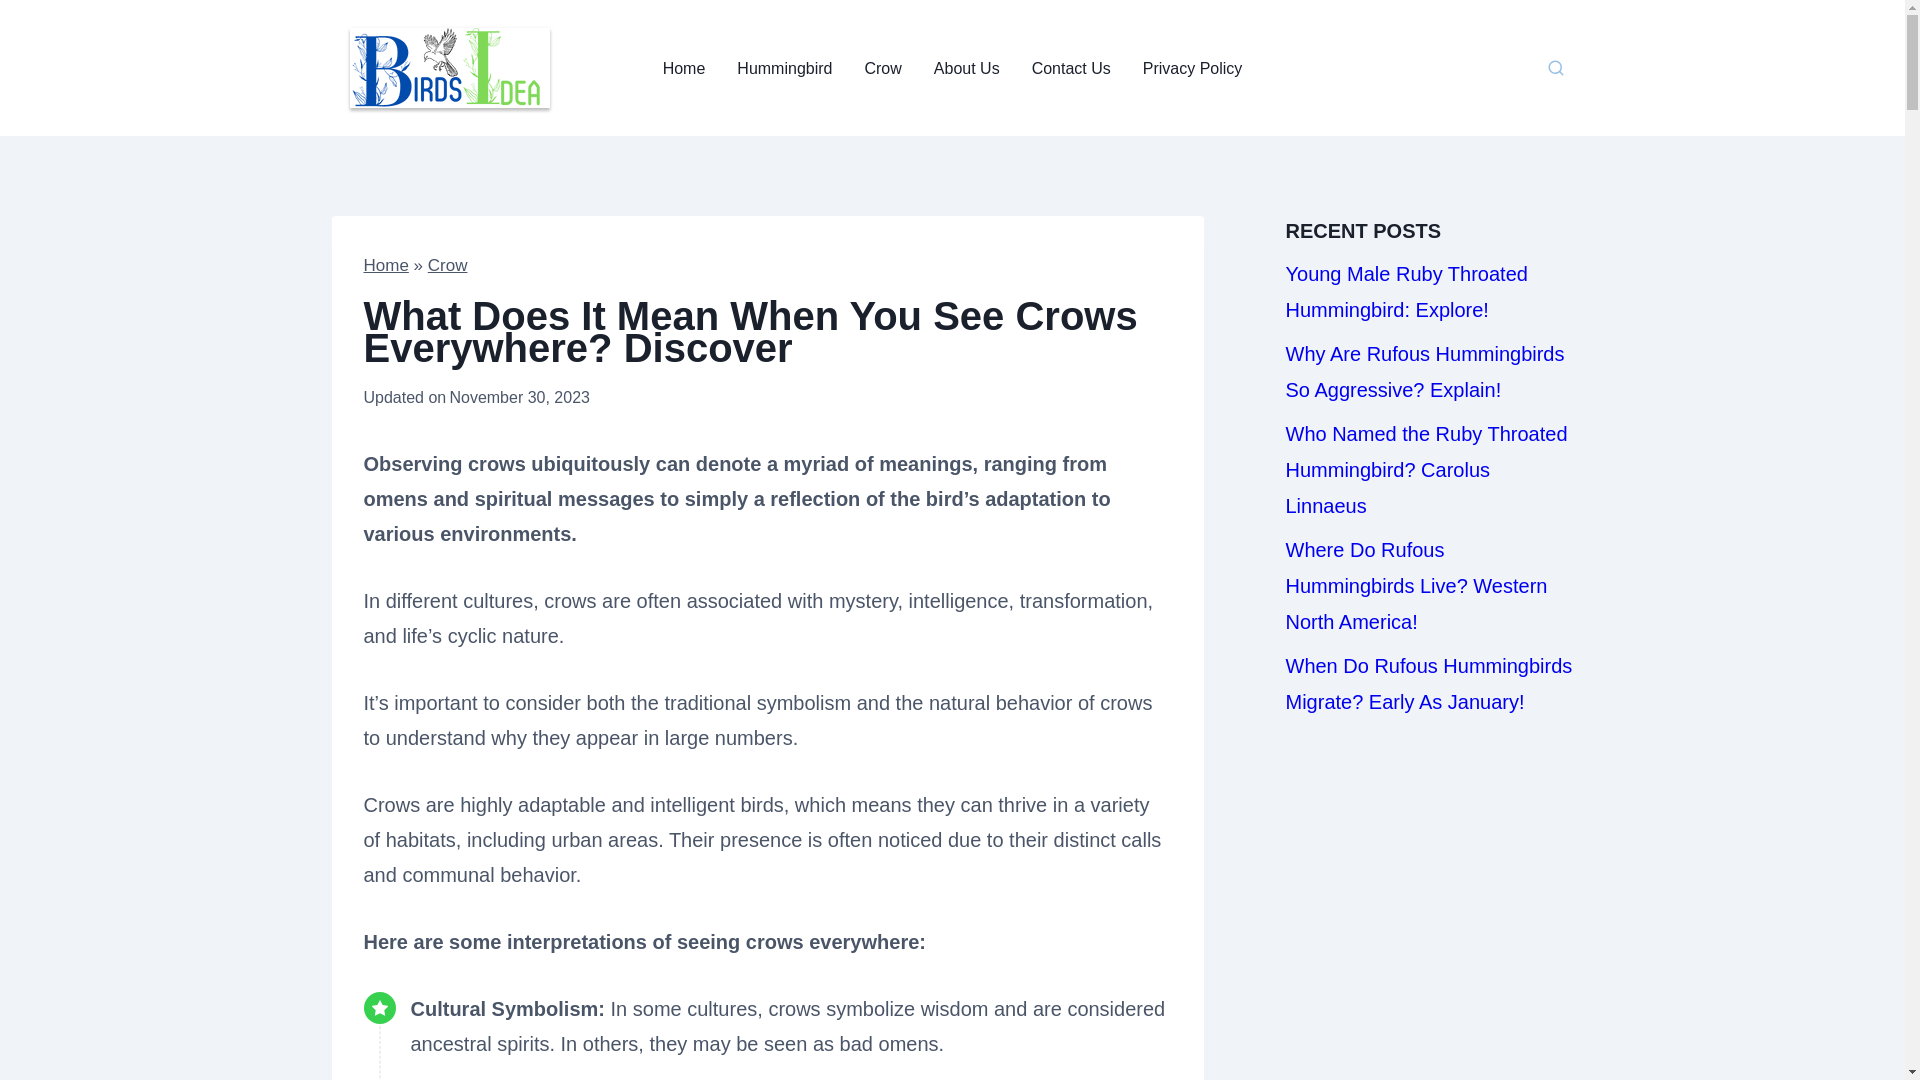  Describe the element at coordinates (882, 68) in the screenshot. I see `Crow` at that location.